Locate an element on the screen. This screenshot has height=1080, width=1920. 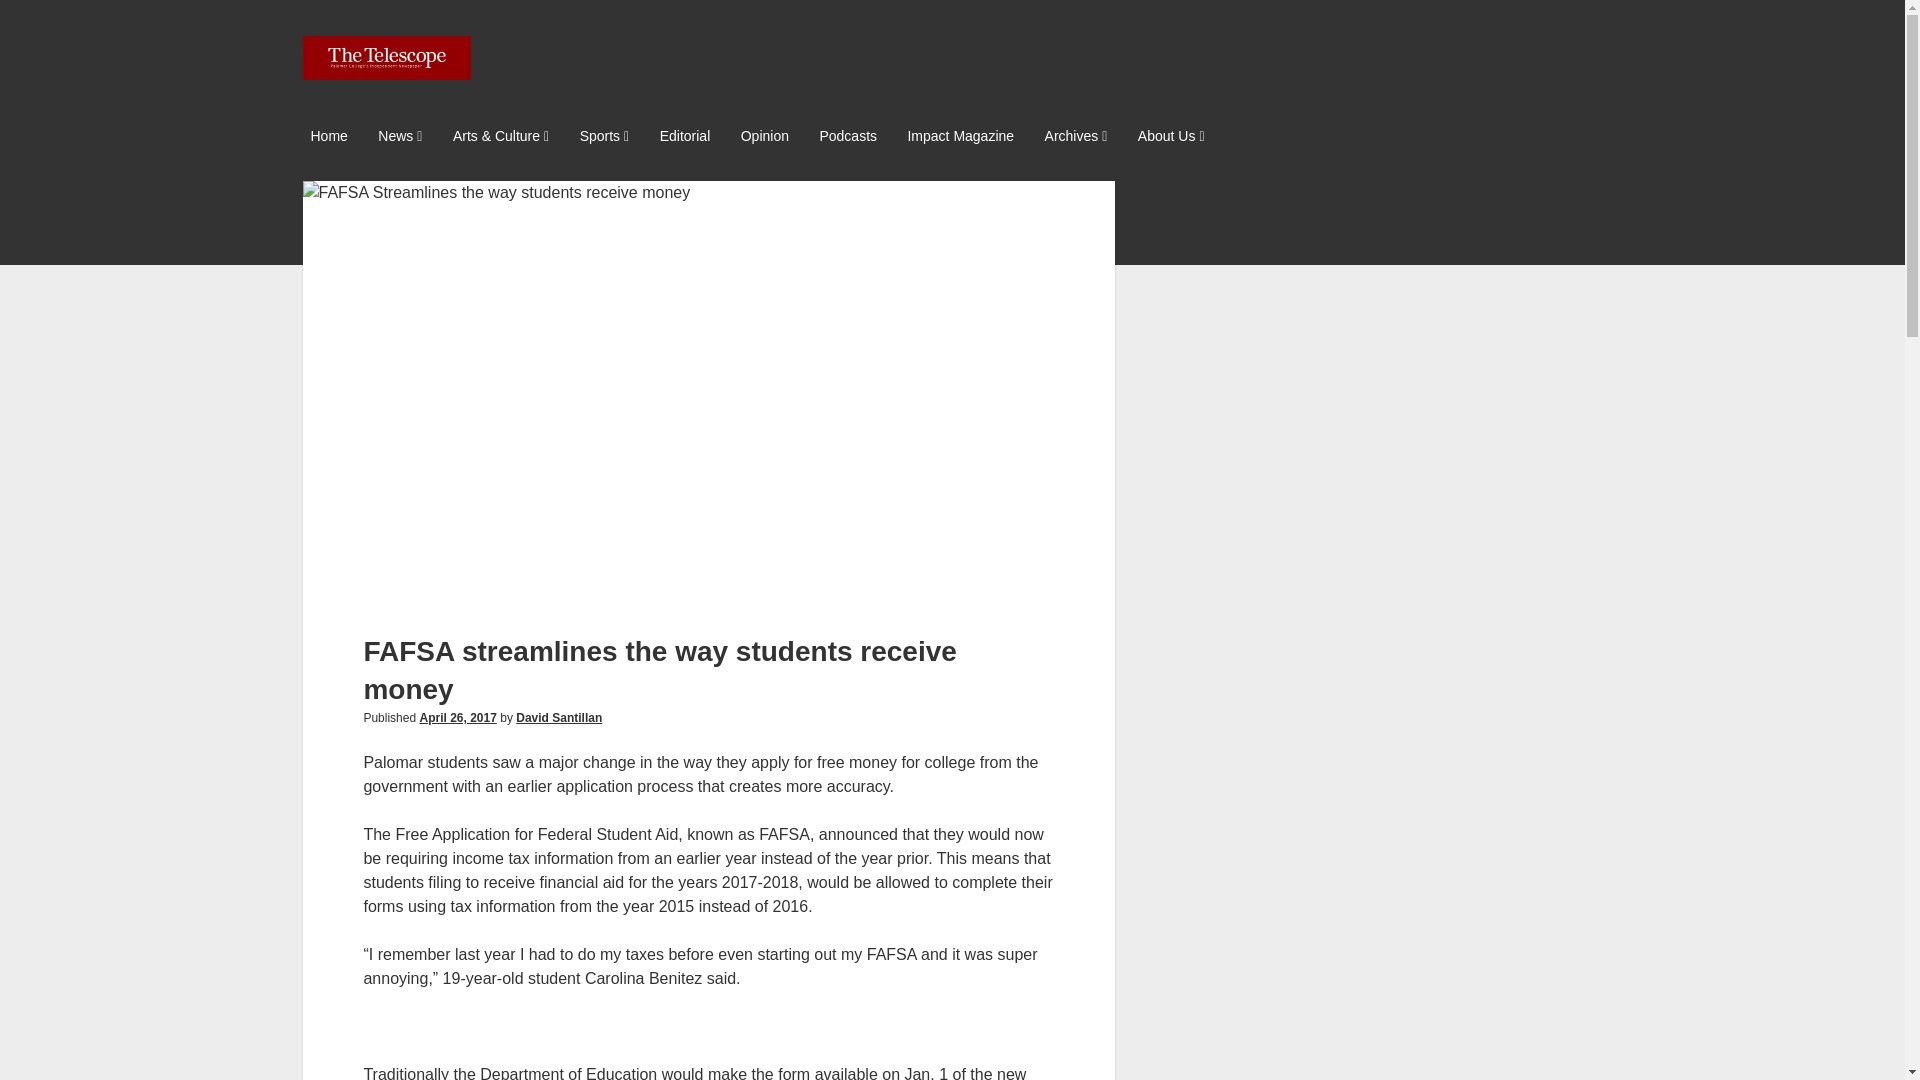
Editorial is located at coordinates (685, 137).